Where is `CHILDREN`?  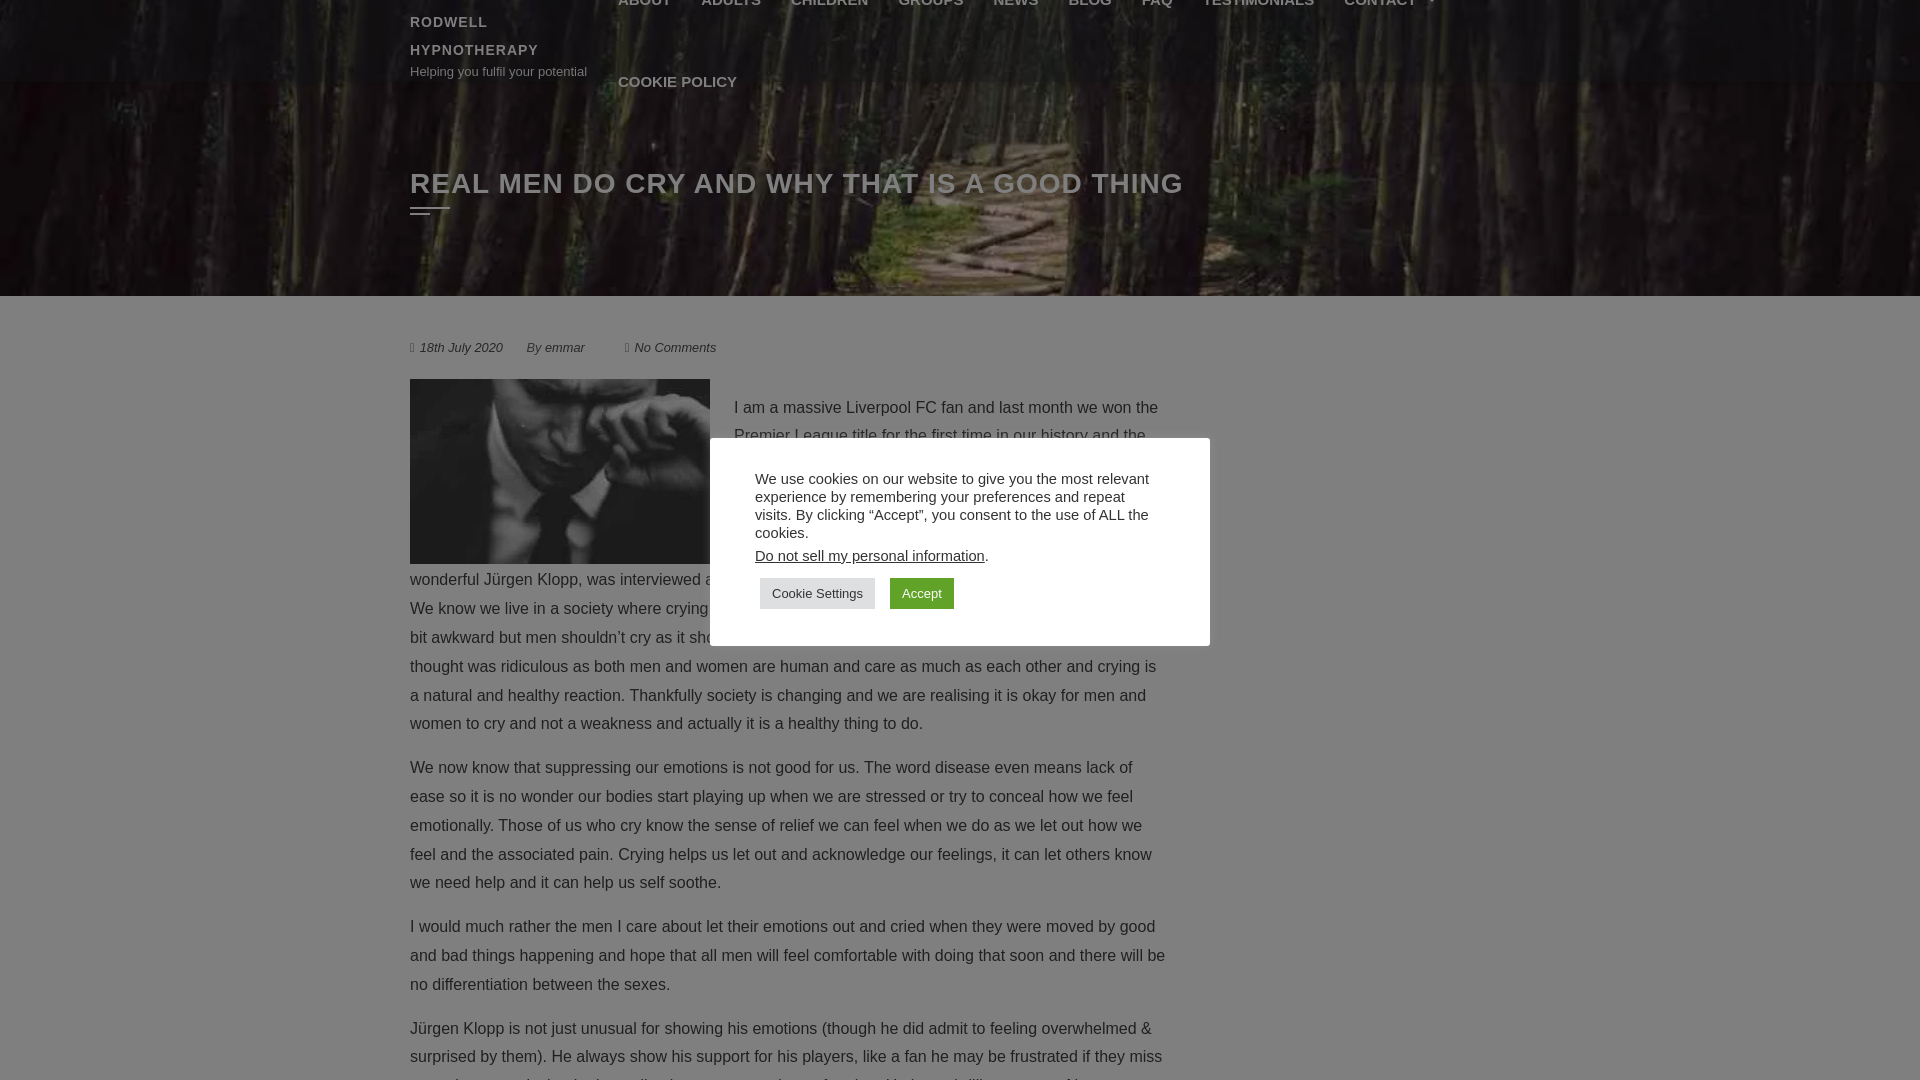
CHILDREN is located at coordinates (829, 20).